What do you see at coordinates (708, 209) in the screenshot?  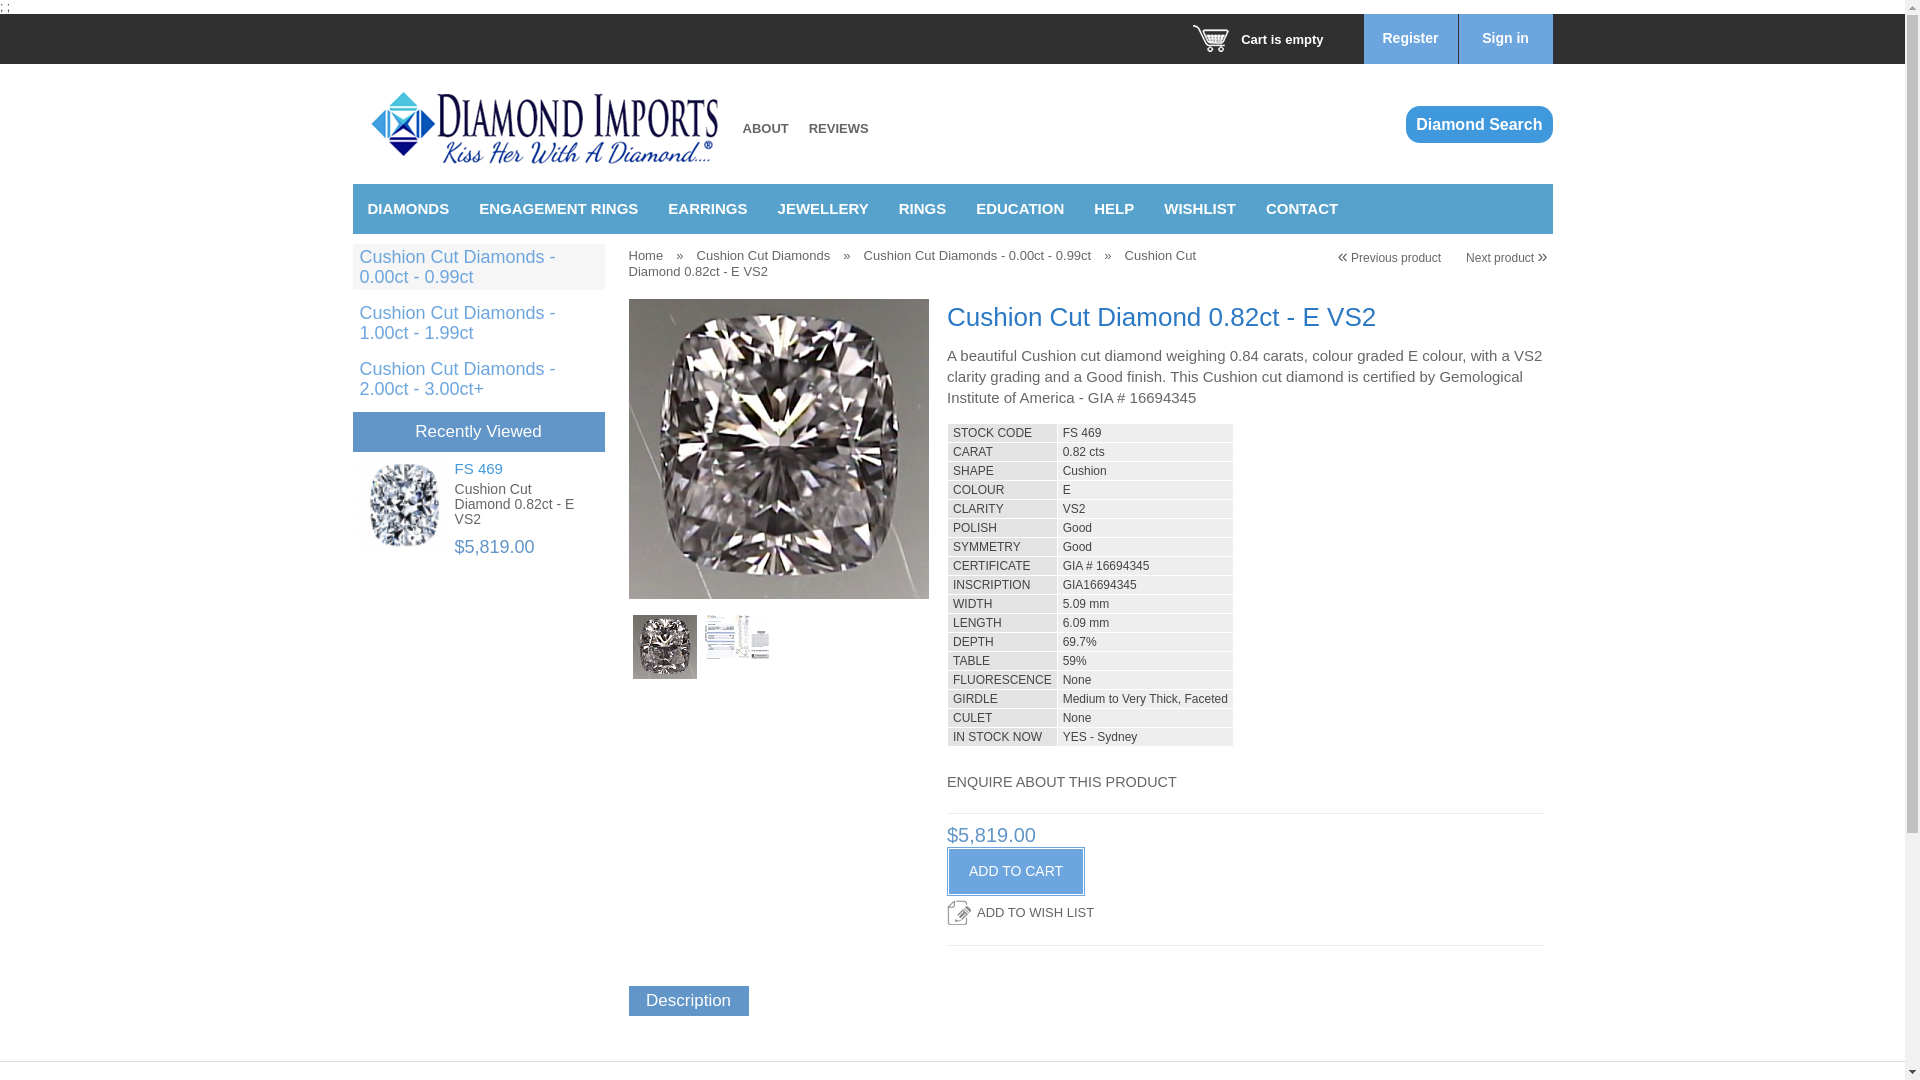 I see `EARRINGS` at bounding box center [708, 209].